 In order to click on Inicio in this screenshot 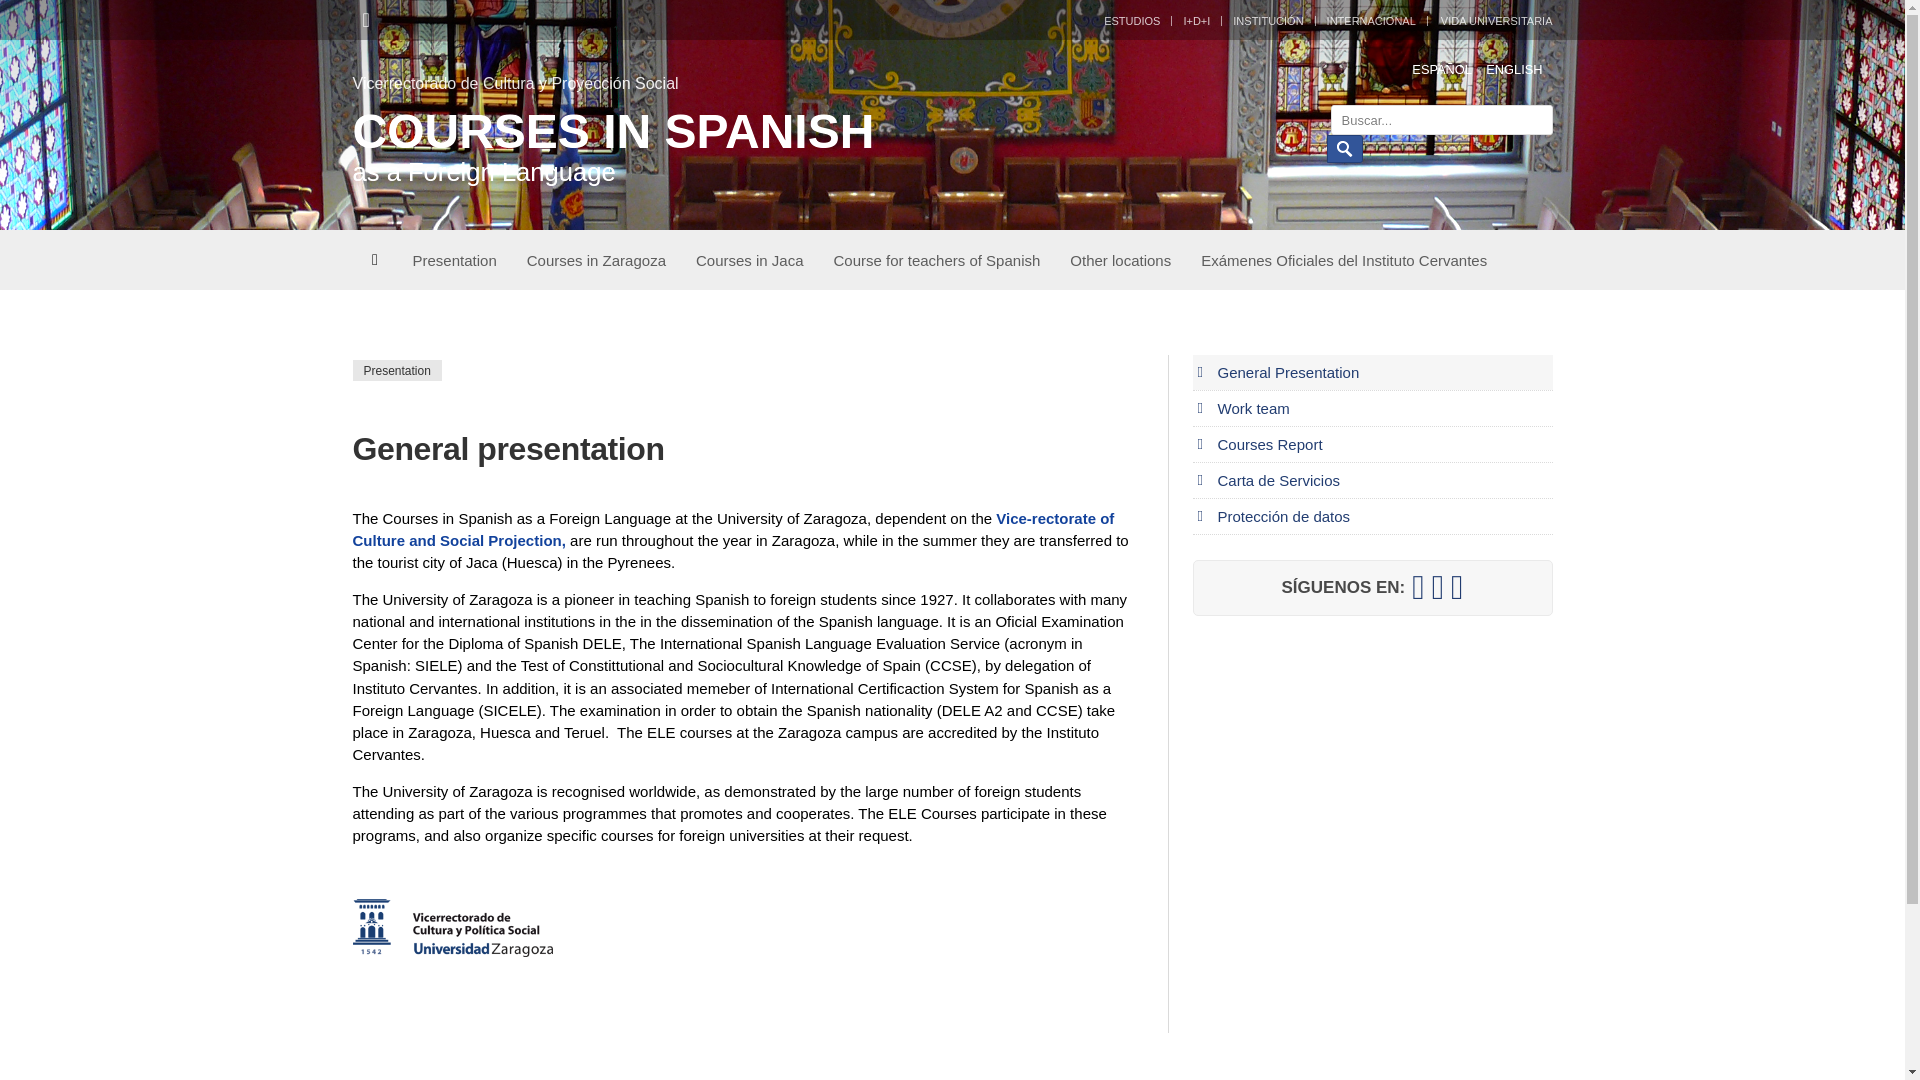, I will do `click(454, 260)`.